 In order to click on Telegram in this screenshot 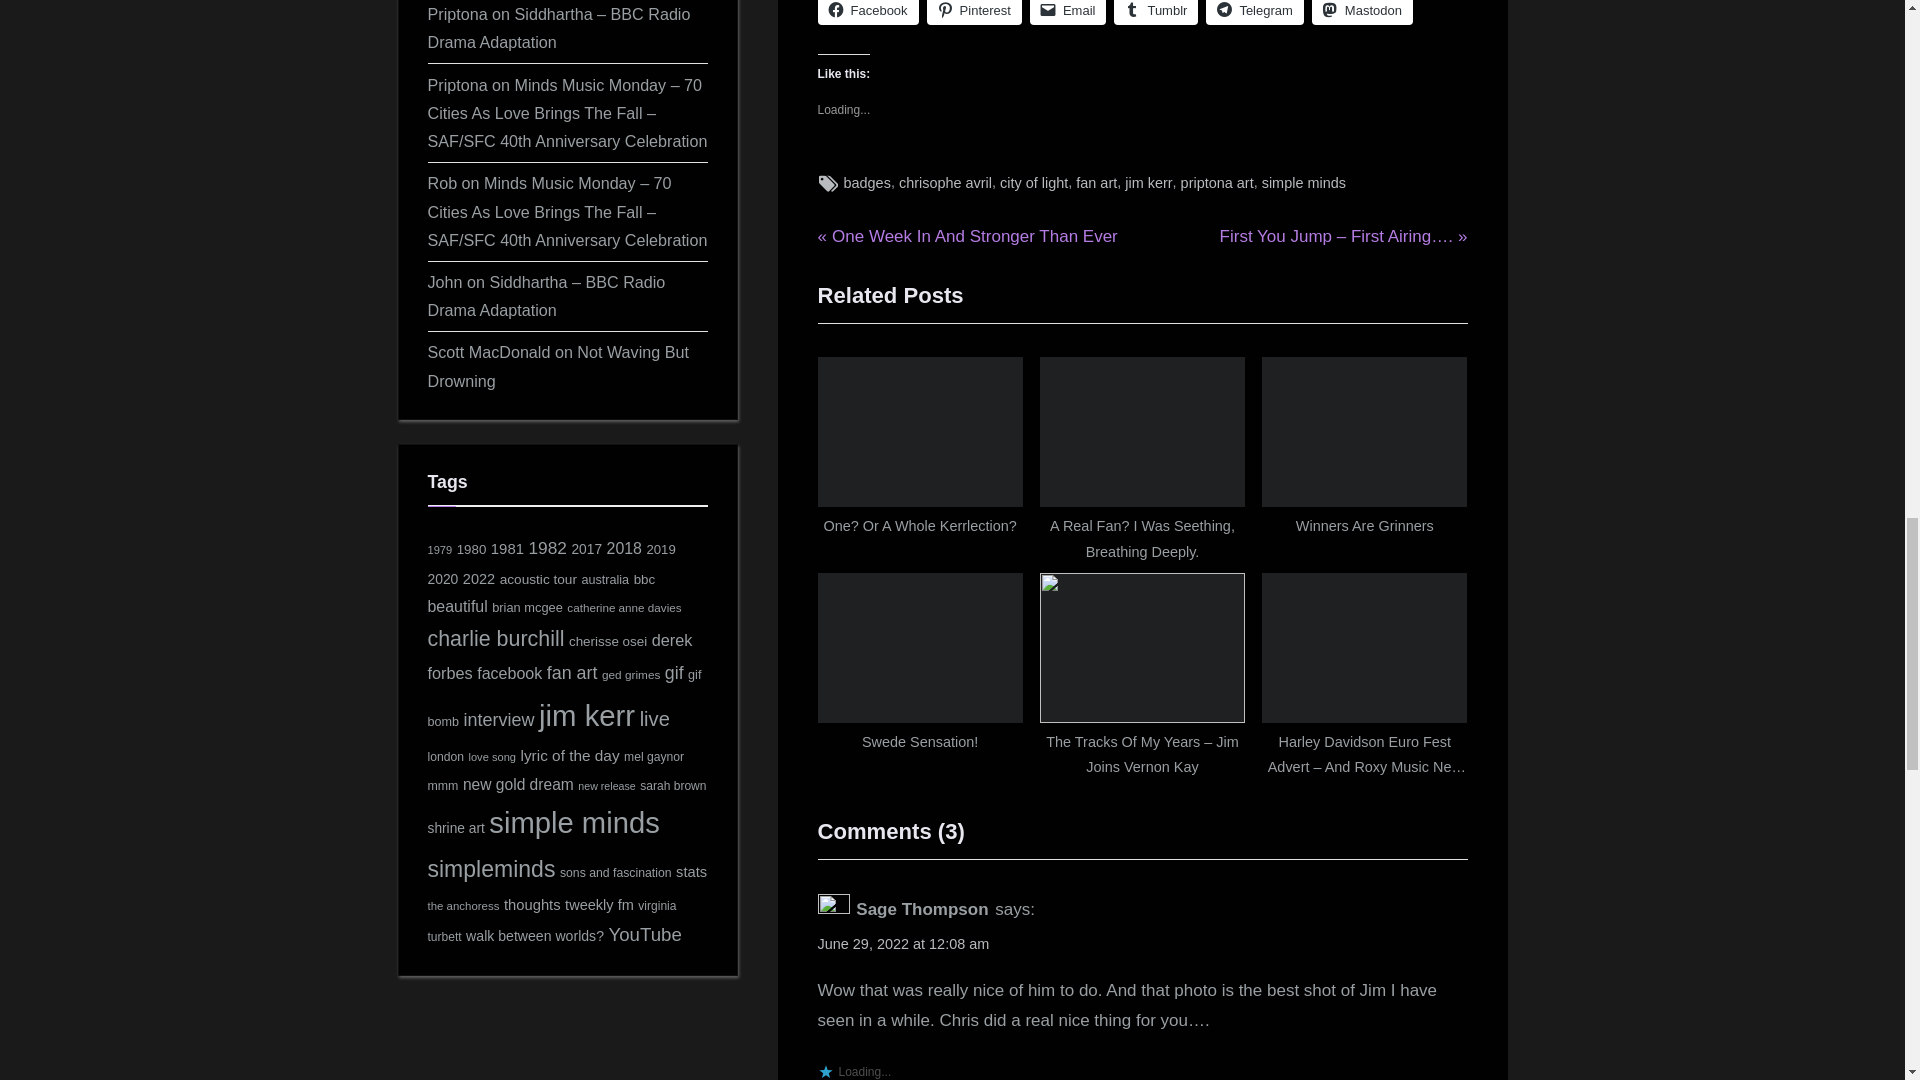, I will do `click(1254, 12)`.